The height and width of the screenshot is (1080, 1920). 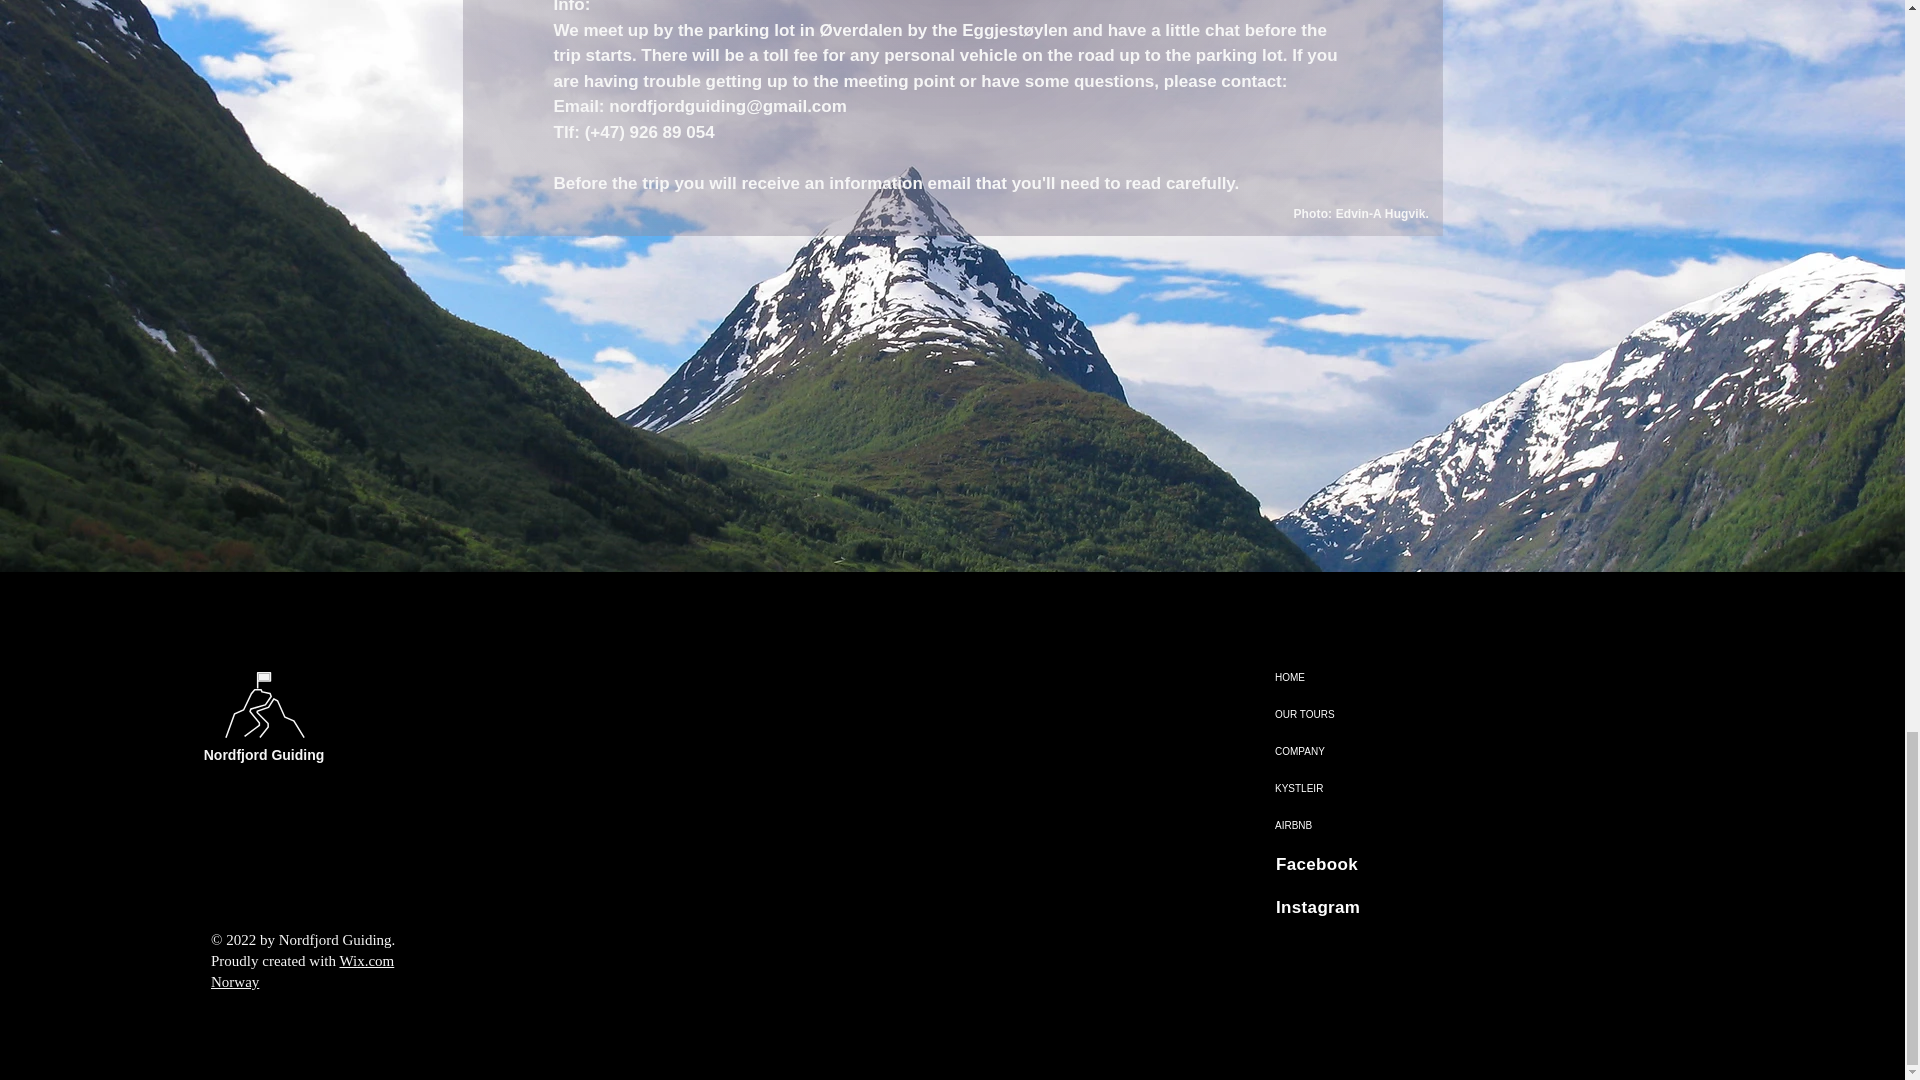 What do you see at coordinates (1318, 676) in the screenshot?
I see `HOME` at bounding box center [1318, 676].